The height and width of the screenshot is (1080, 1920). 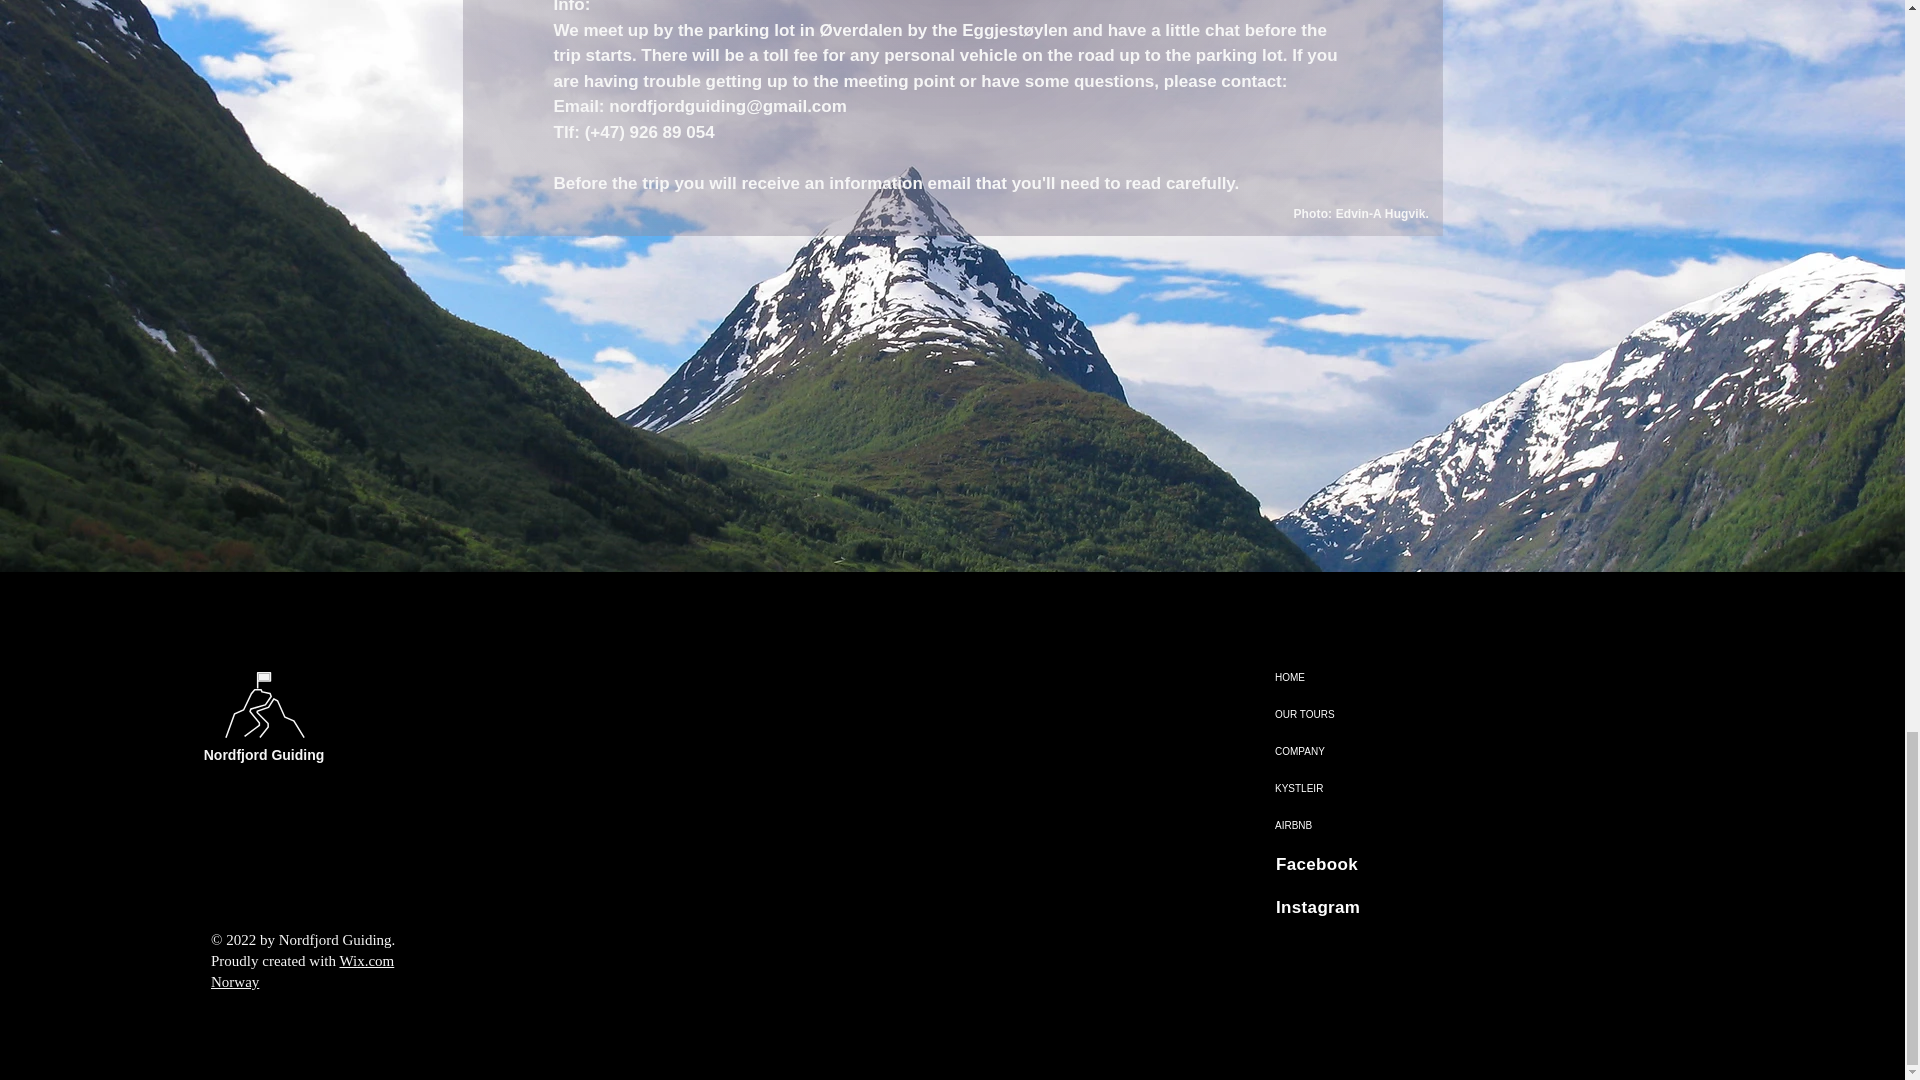 What do you see at coordinates (1318, 676) in the screenshot?
I see `HOME` at bounding box center [1318, 676].